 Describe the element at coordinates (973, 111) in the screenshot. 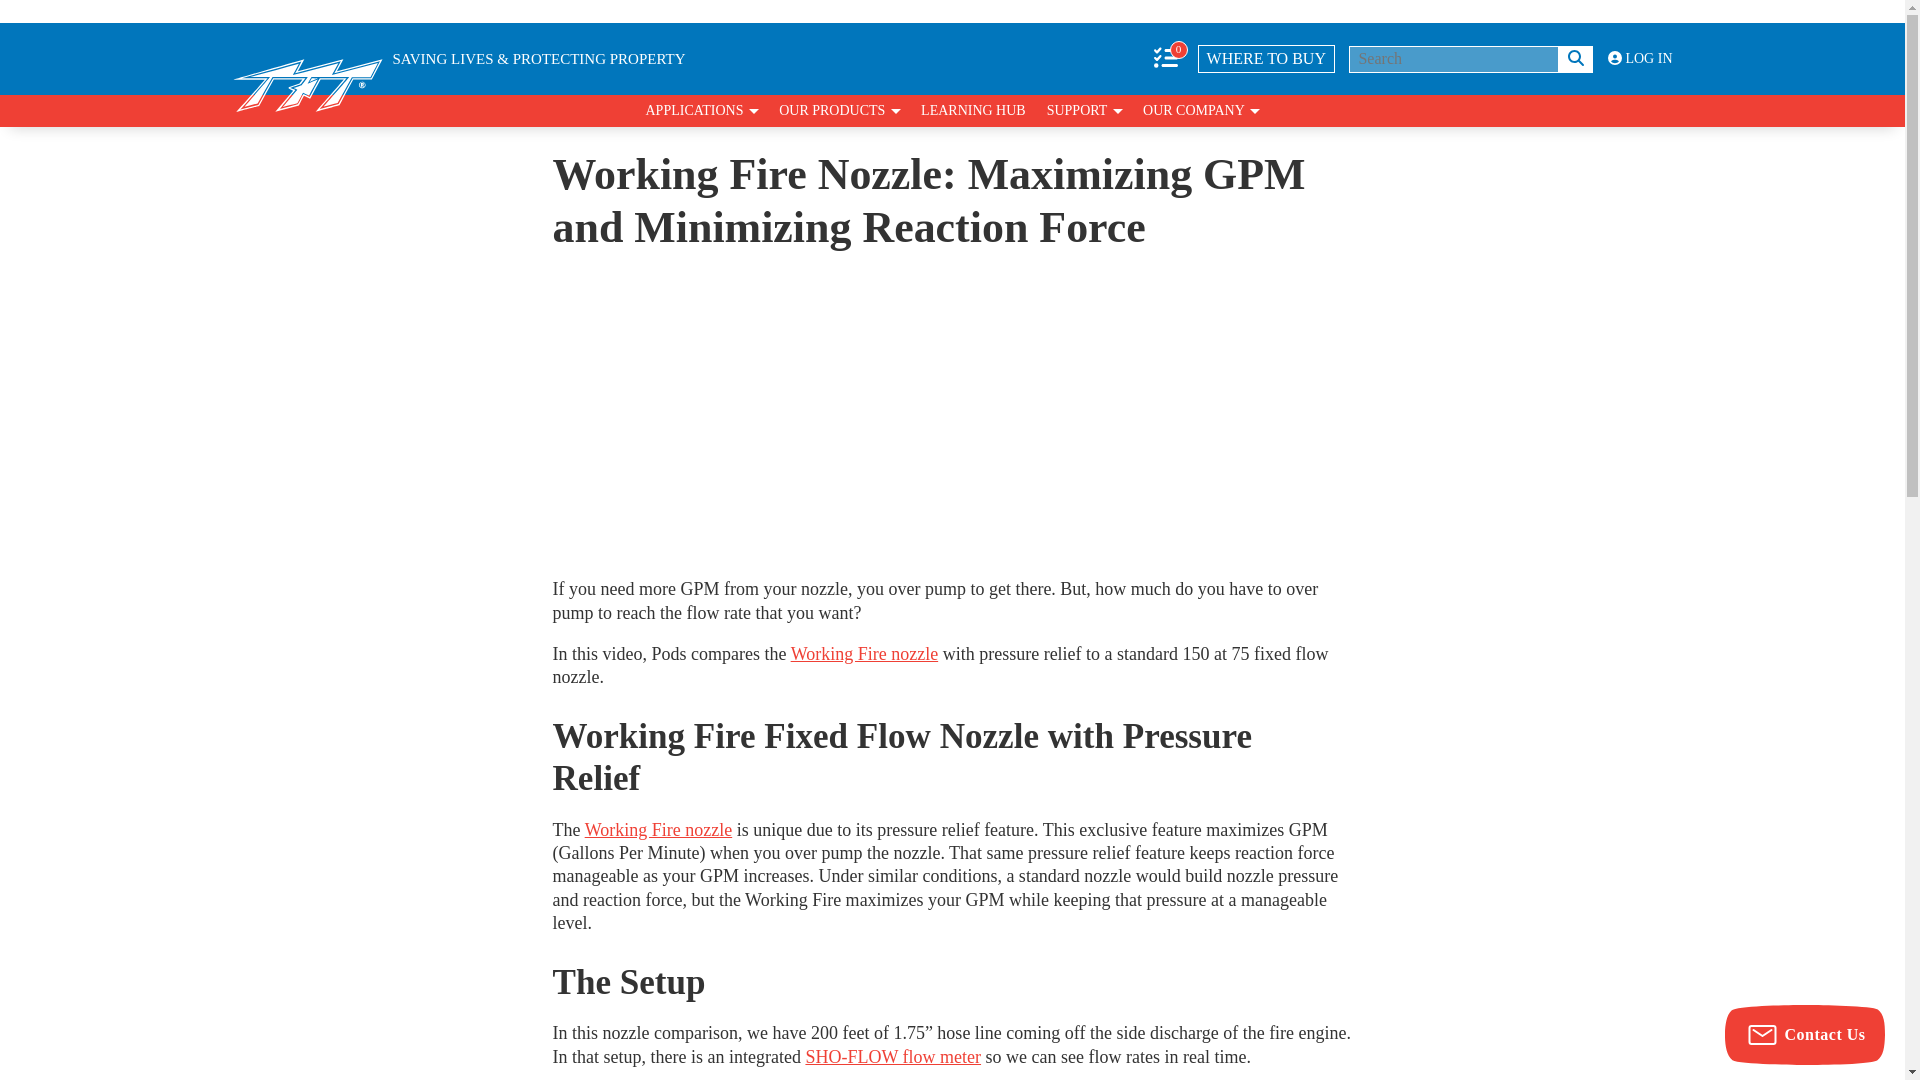

I see `LEARNING HUB` at that location.